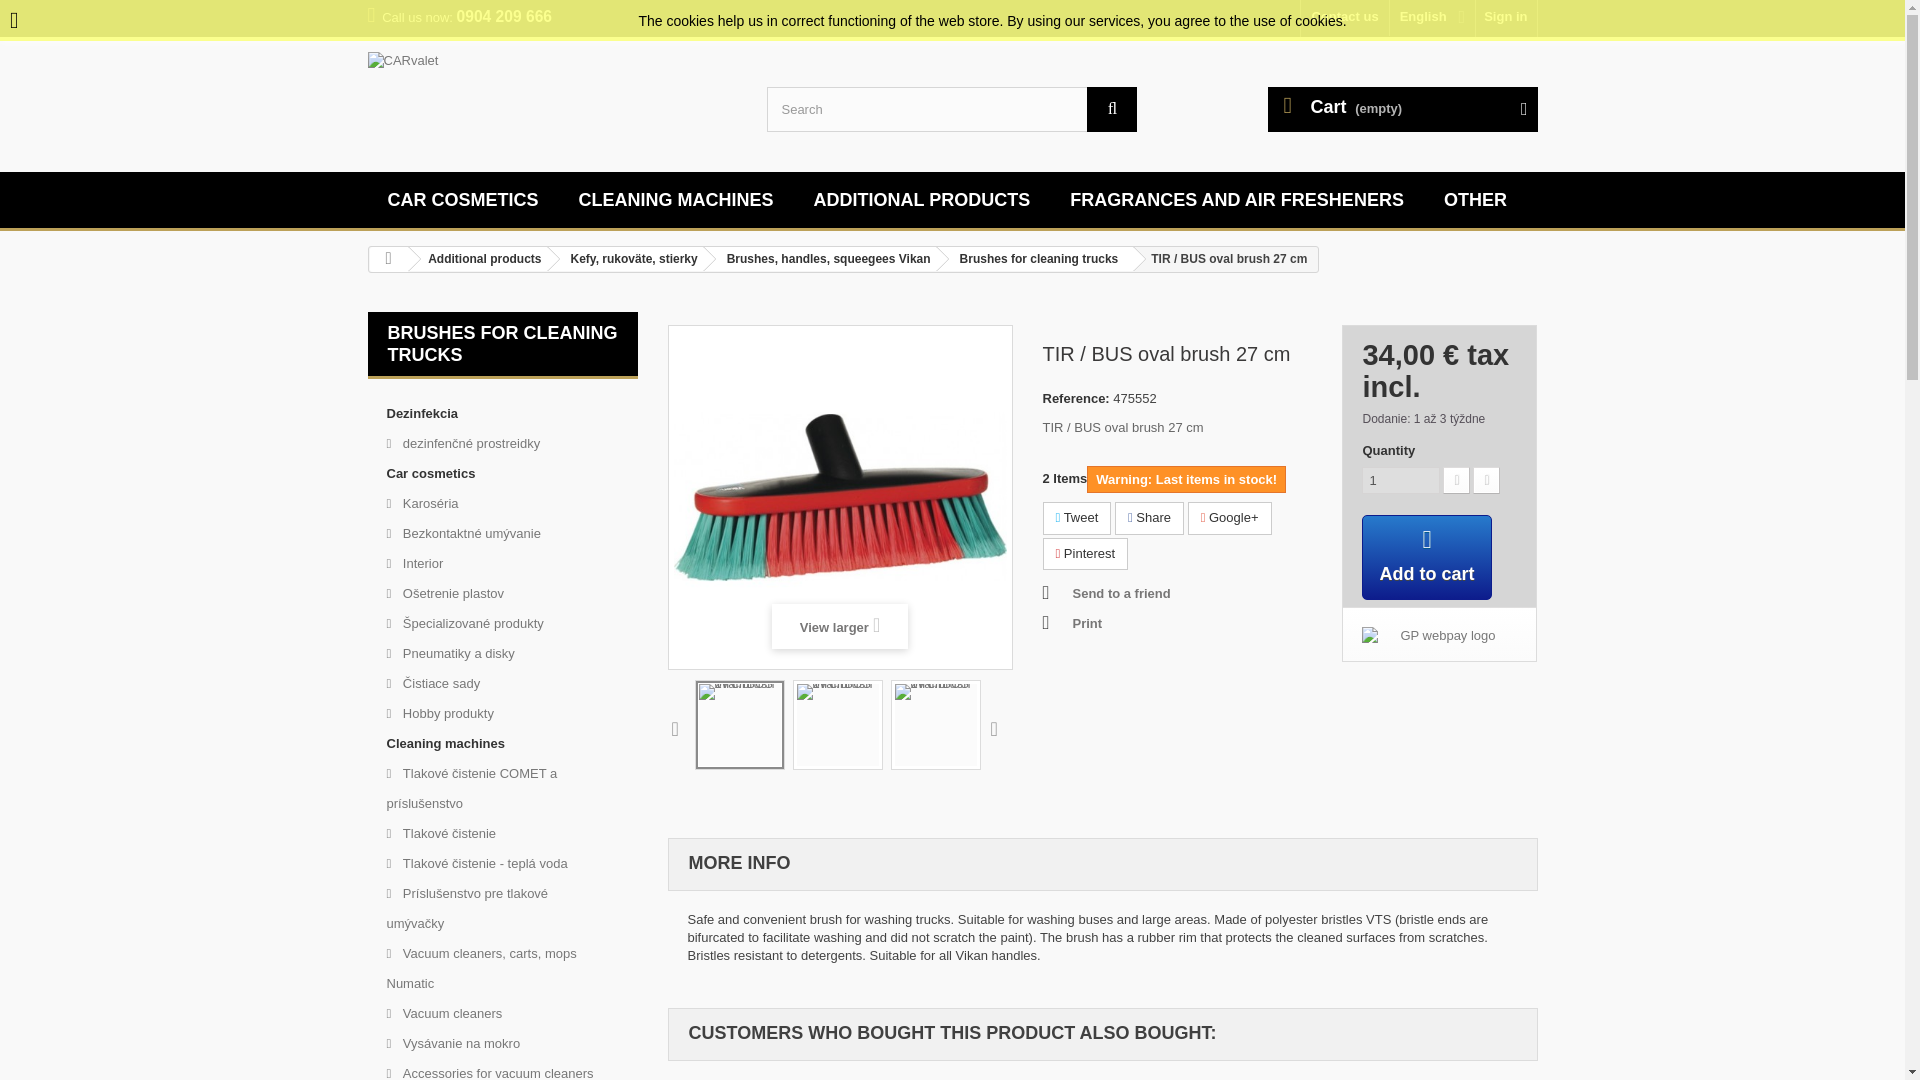 The width and height of the screenshot is (1920, 1080). Describe the element at coordinates (552, 102) in the screenshot. I see `CARvalet` at that location.